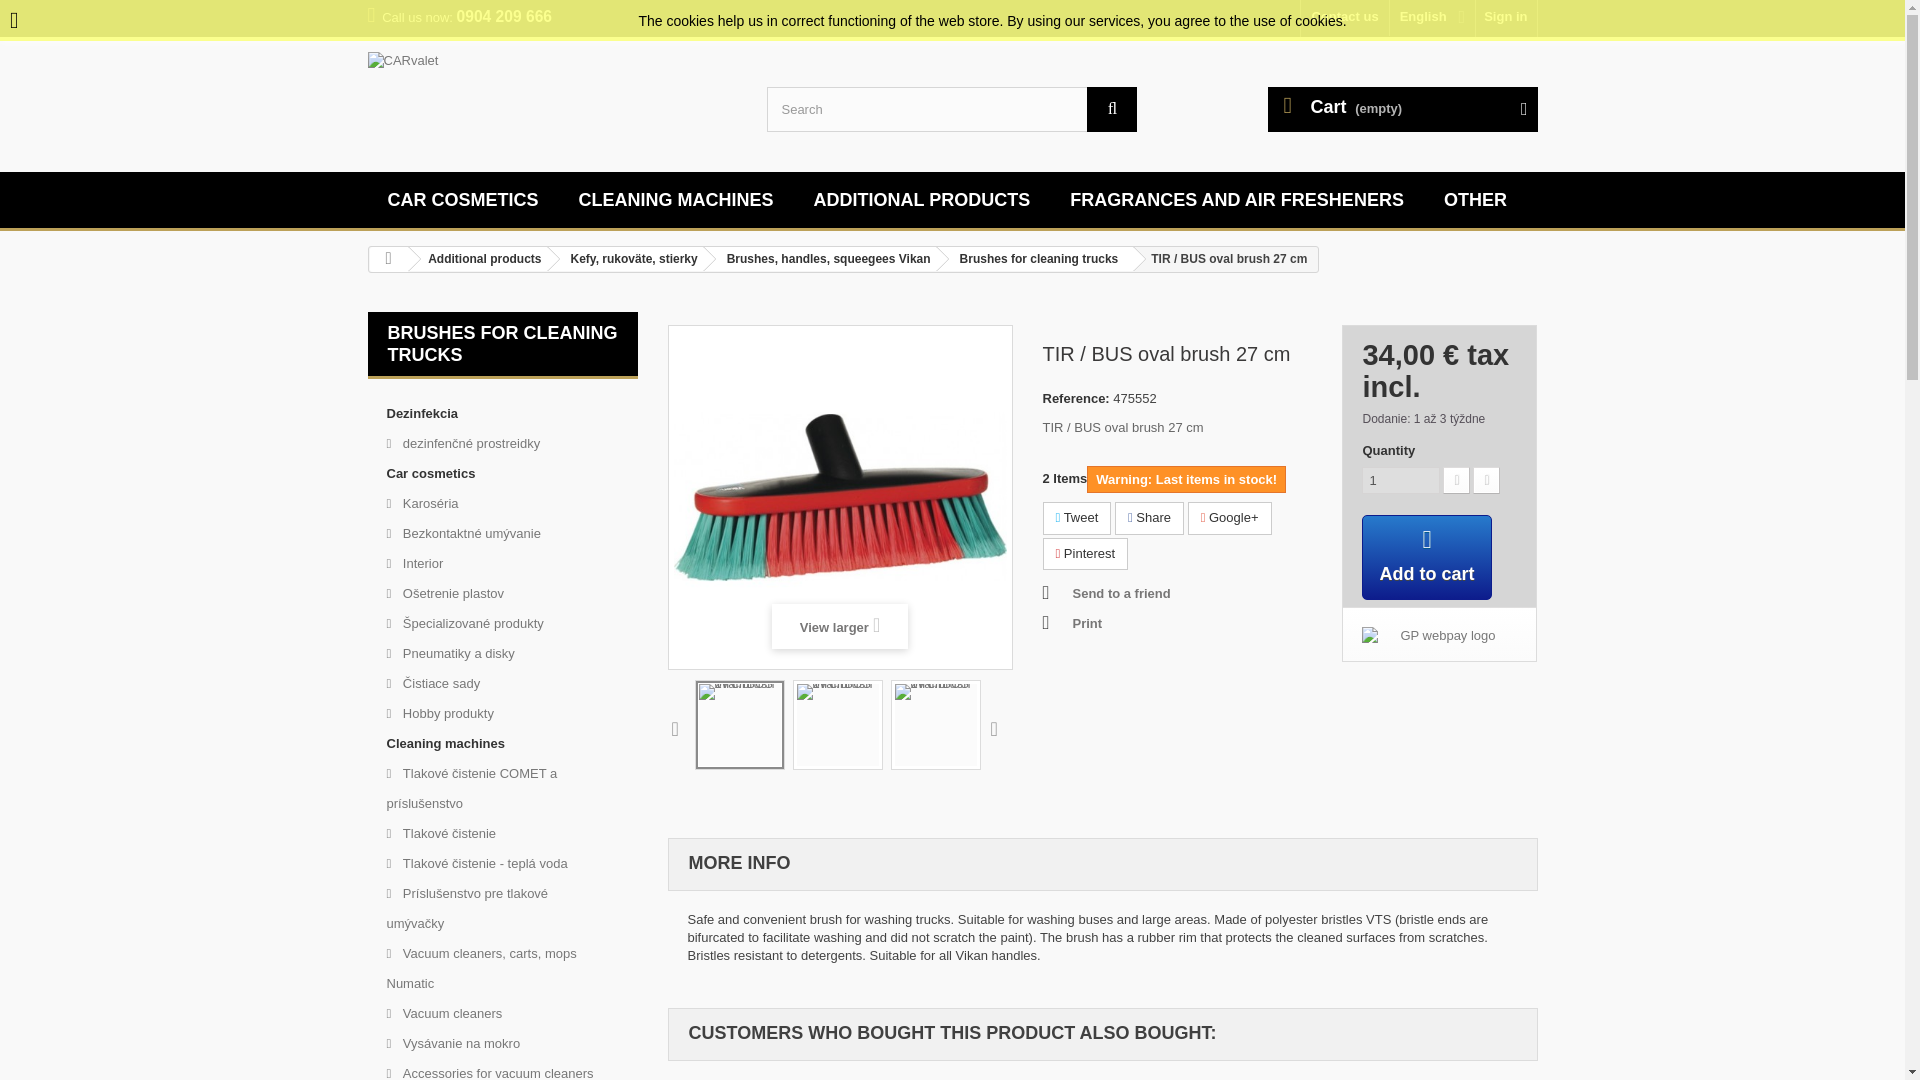 The width and height of the screenshot is (1920, 1080). Describe the element at coordinates (552, 102) in the screenshot. I see `CARvalet` at that location.